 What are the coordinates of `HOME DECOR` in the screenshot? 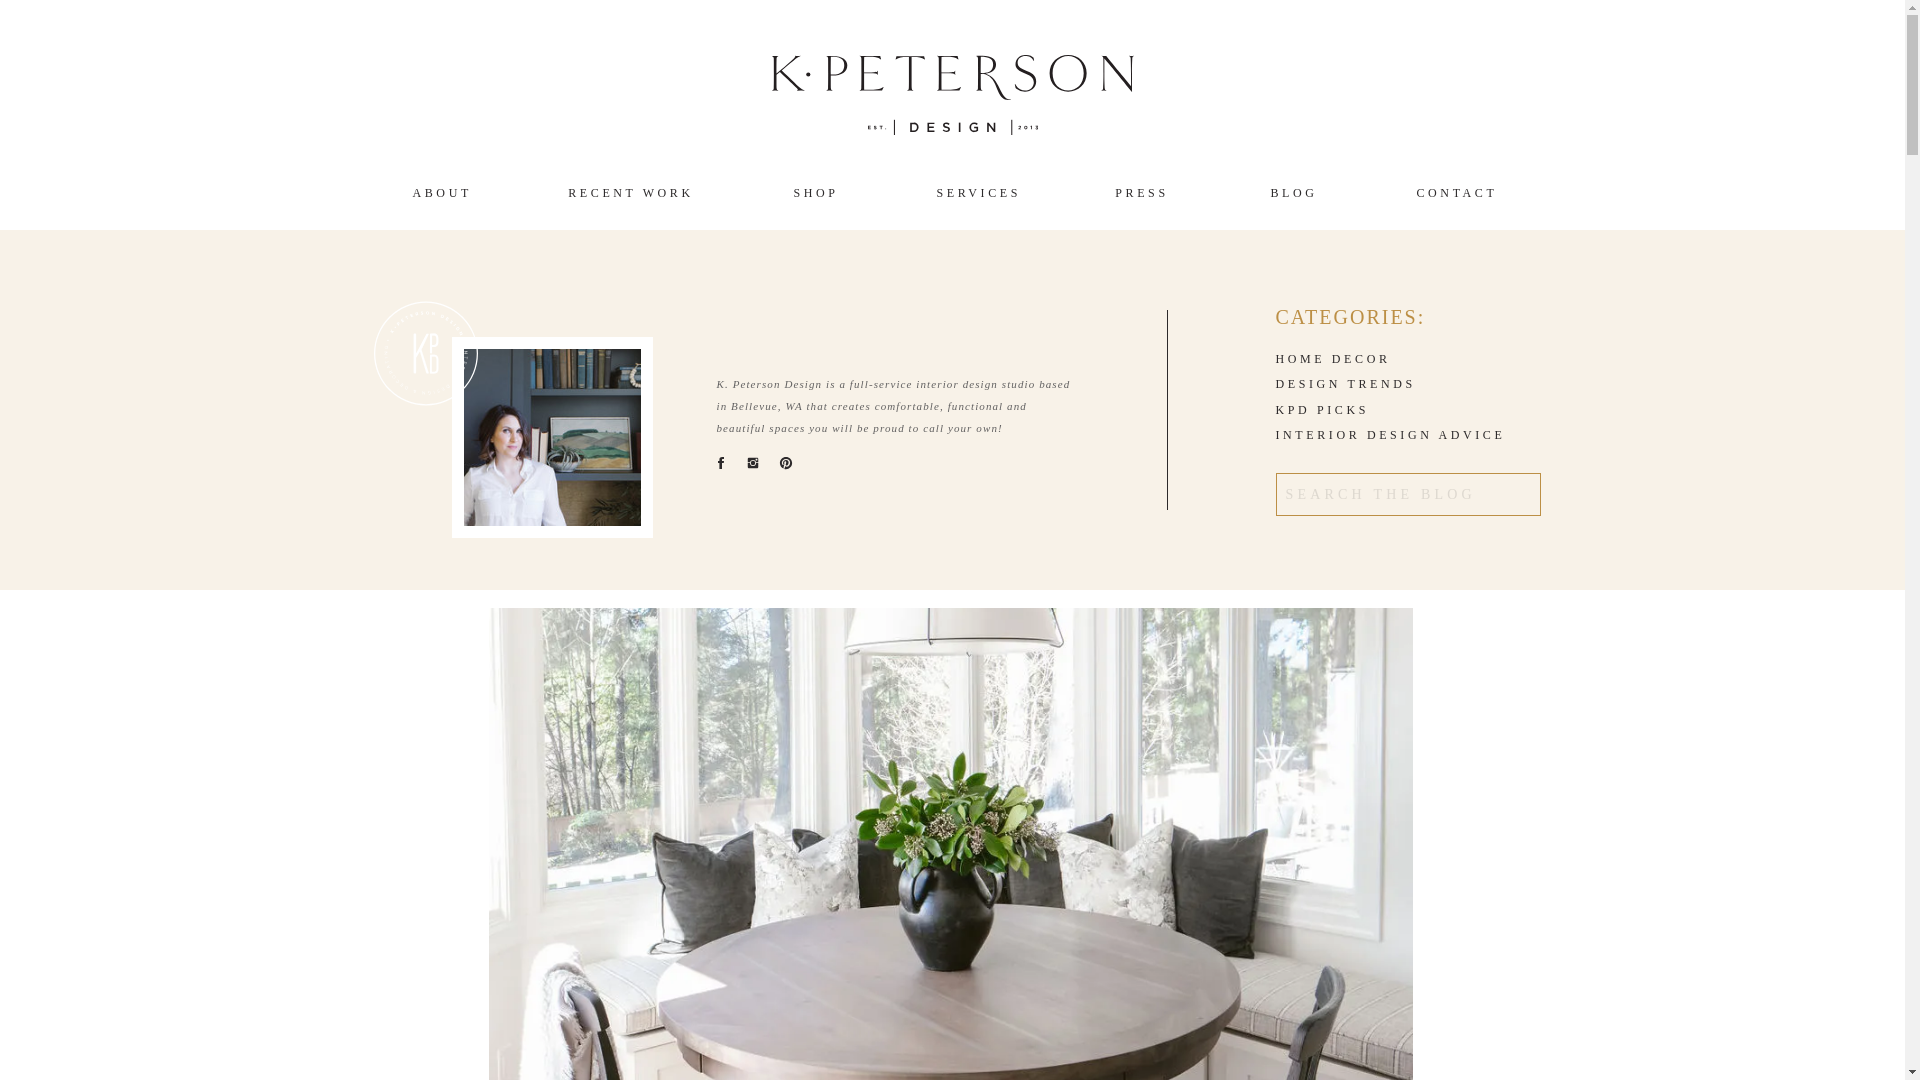 It's located at (1351, 360).